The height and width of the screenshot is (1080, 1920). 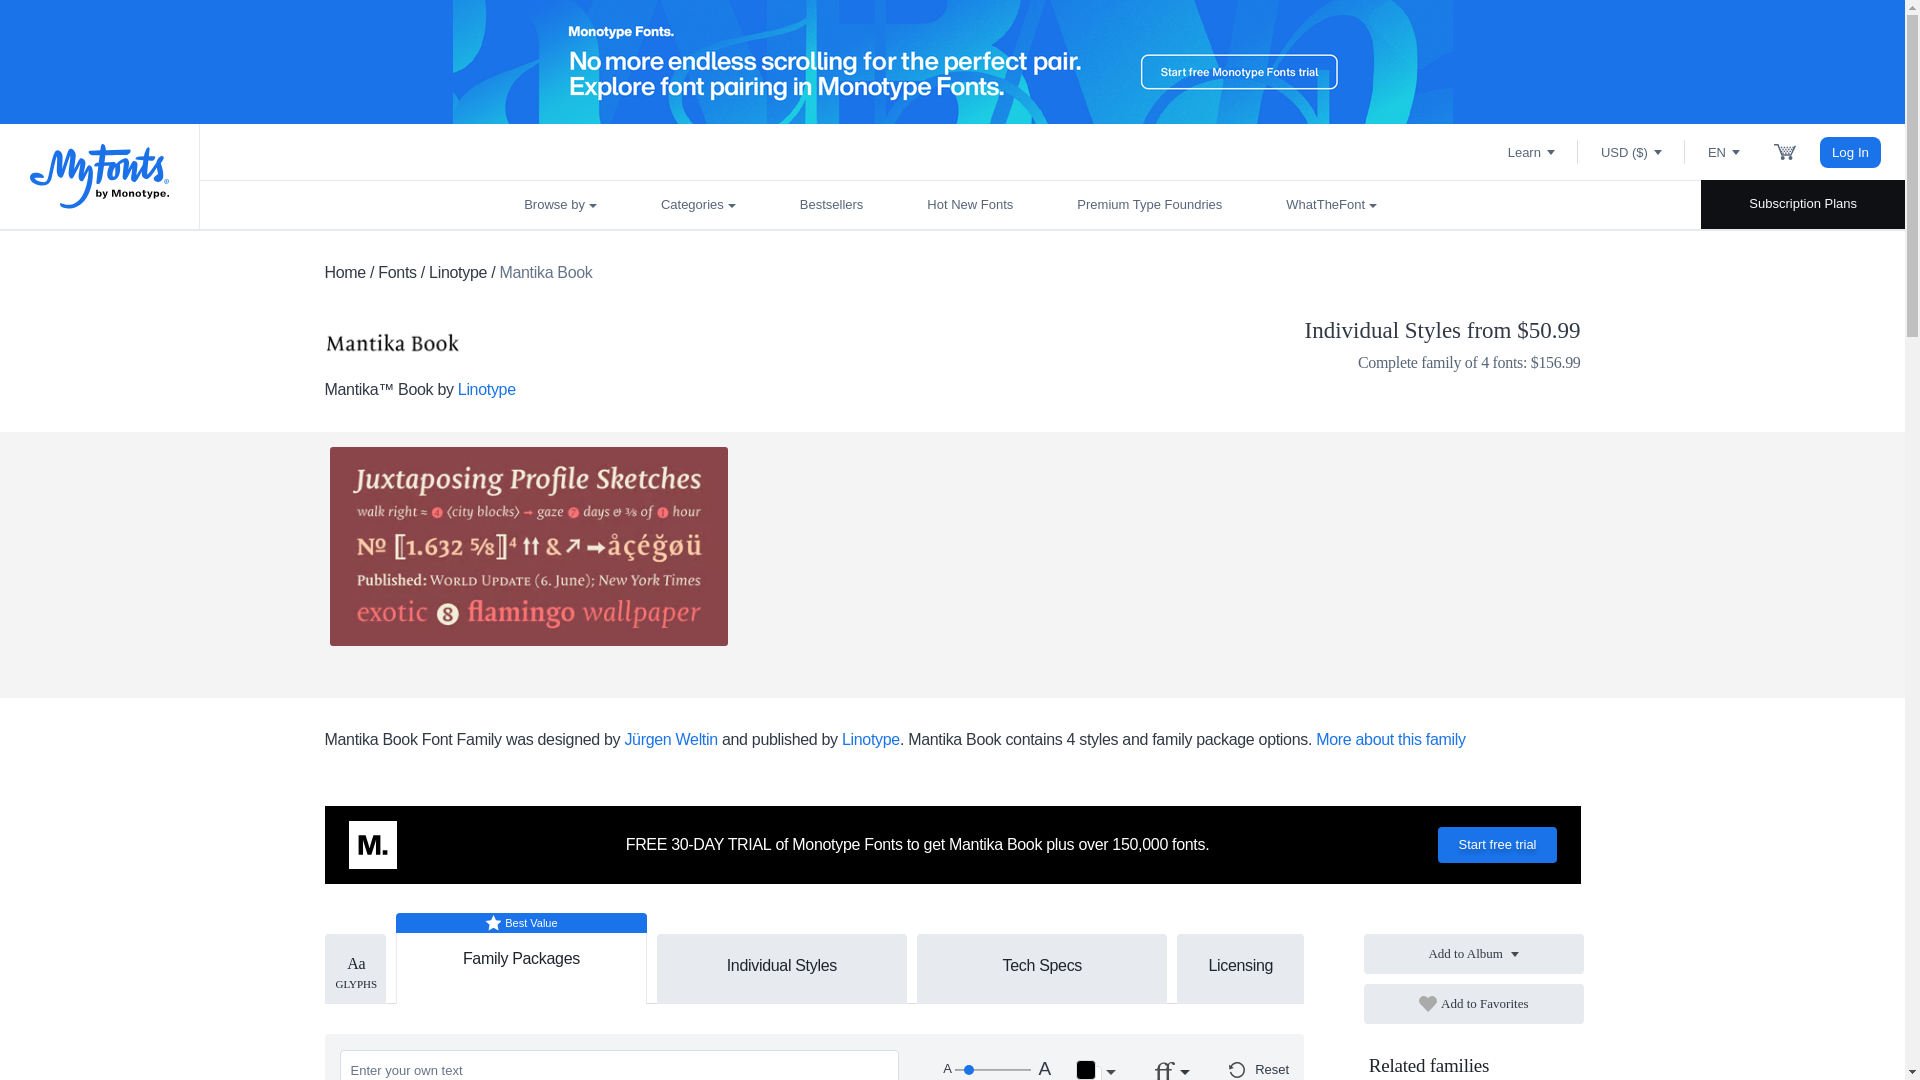 I want to click on Tech Specs, so click(x=1041, y=964).